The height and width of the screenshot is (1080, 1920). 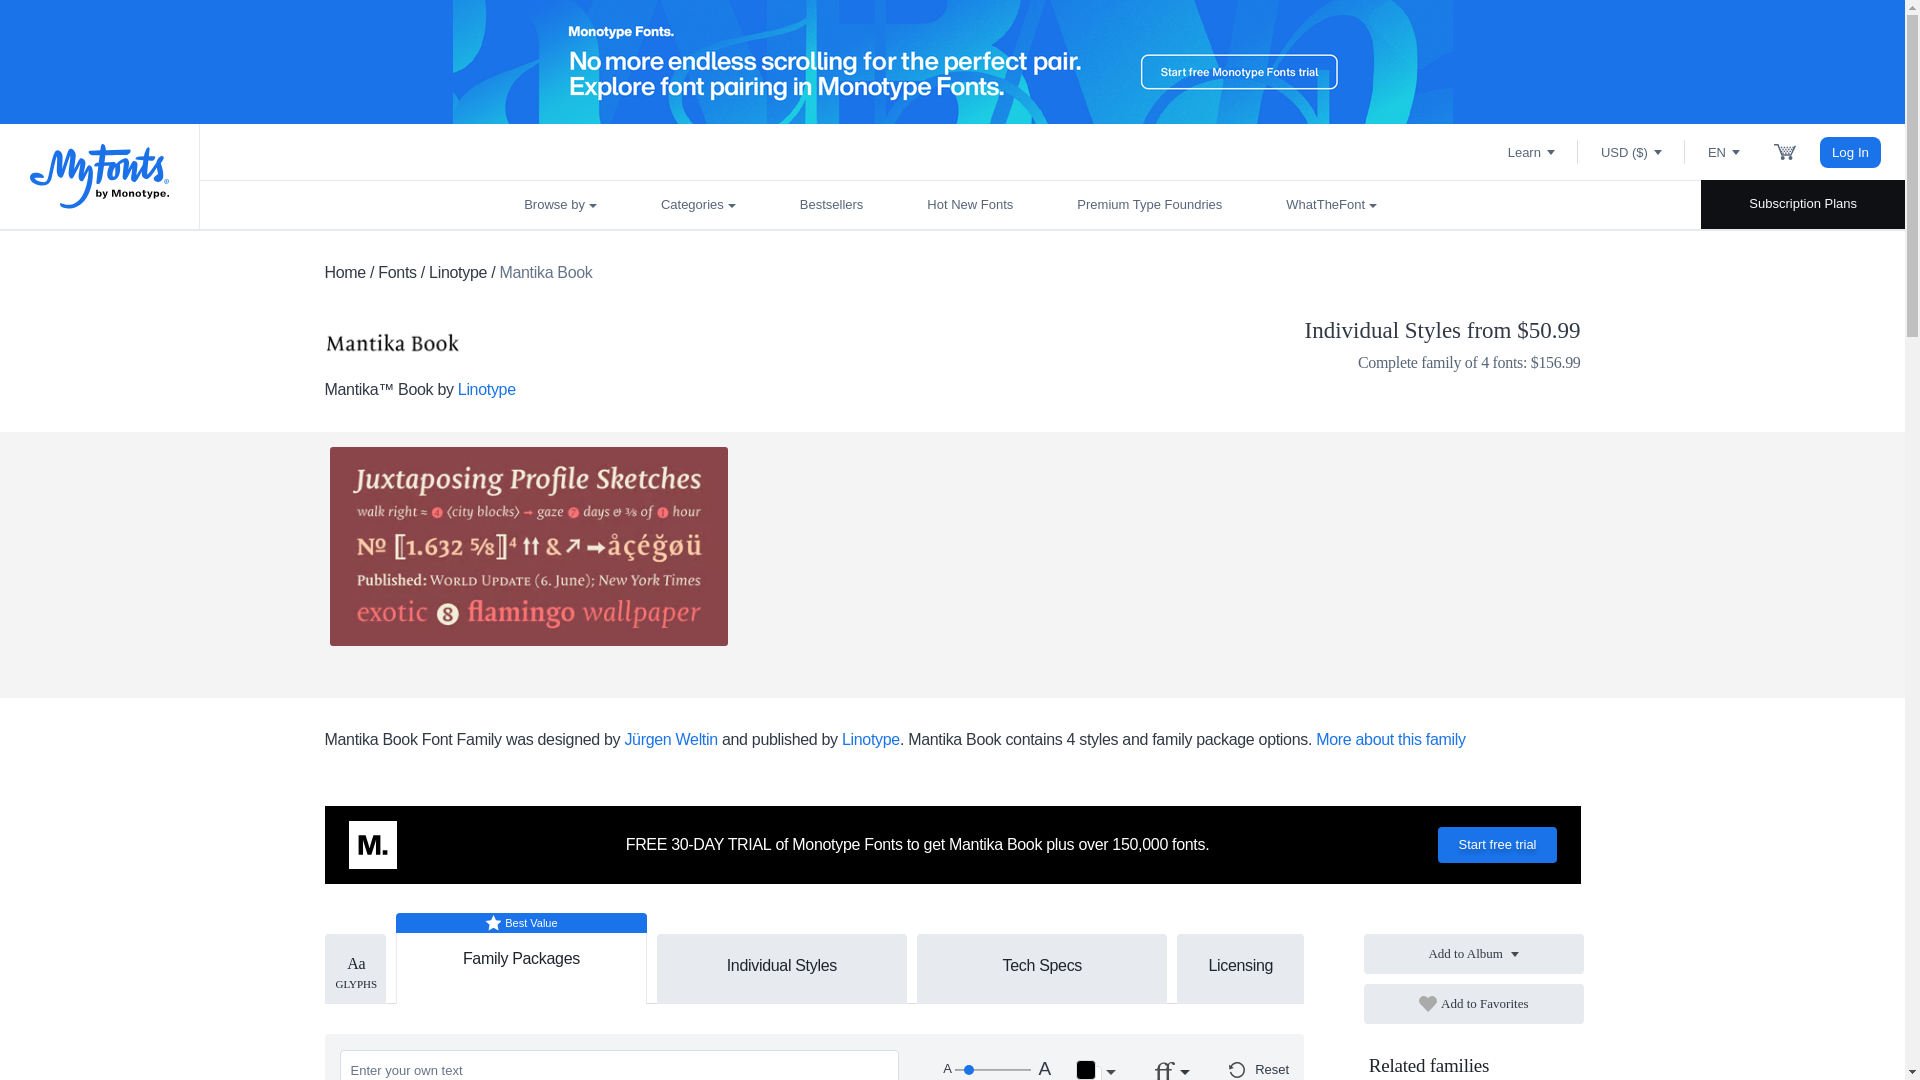 I want to click on Tech Specs, so click(x=1041, y=964).